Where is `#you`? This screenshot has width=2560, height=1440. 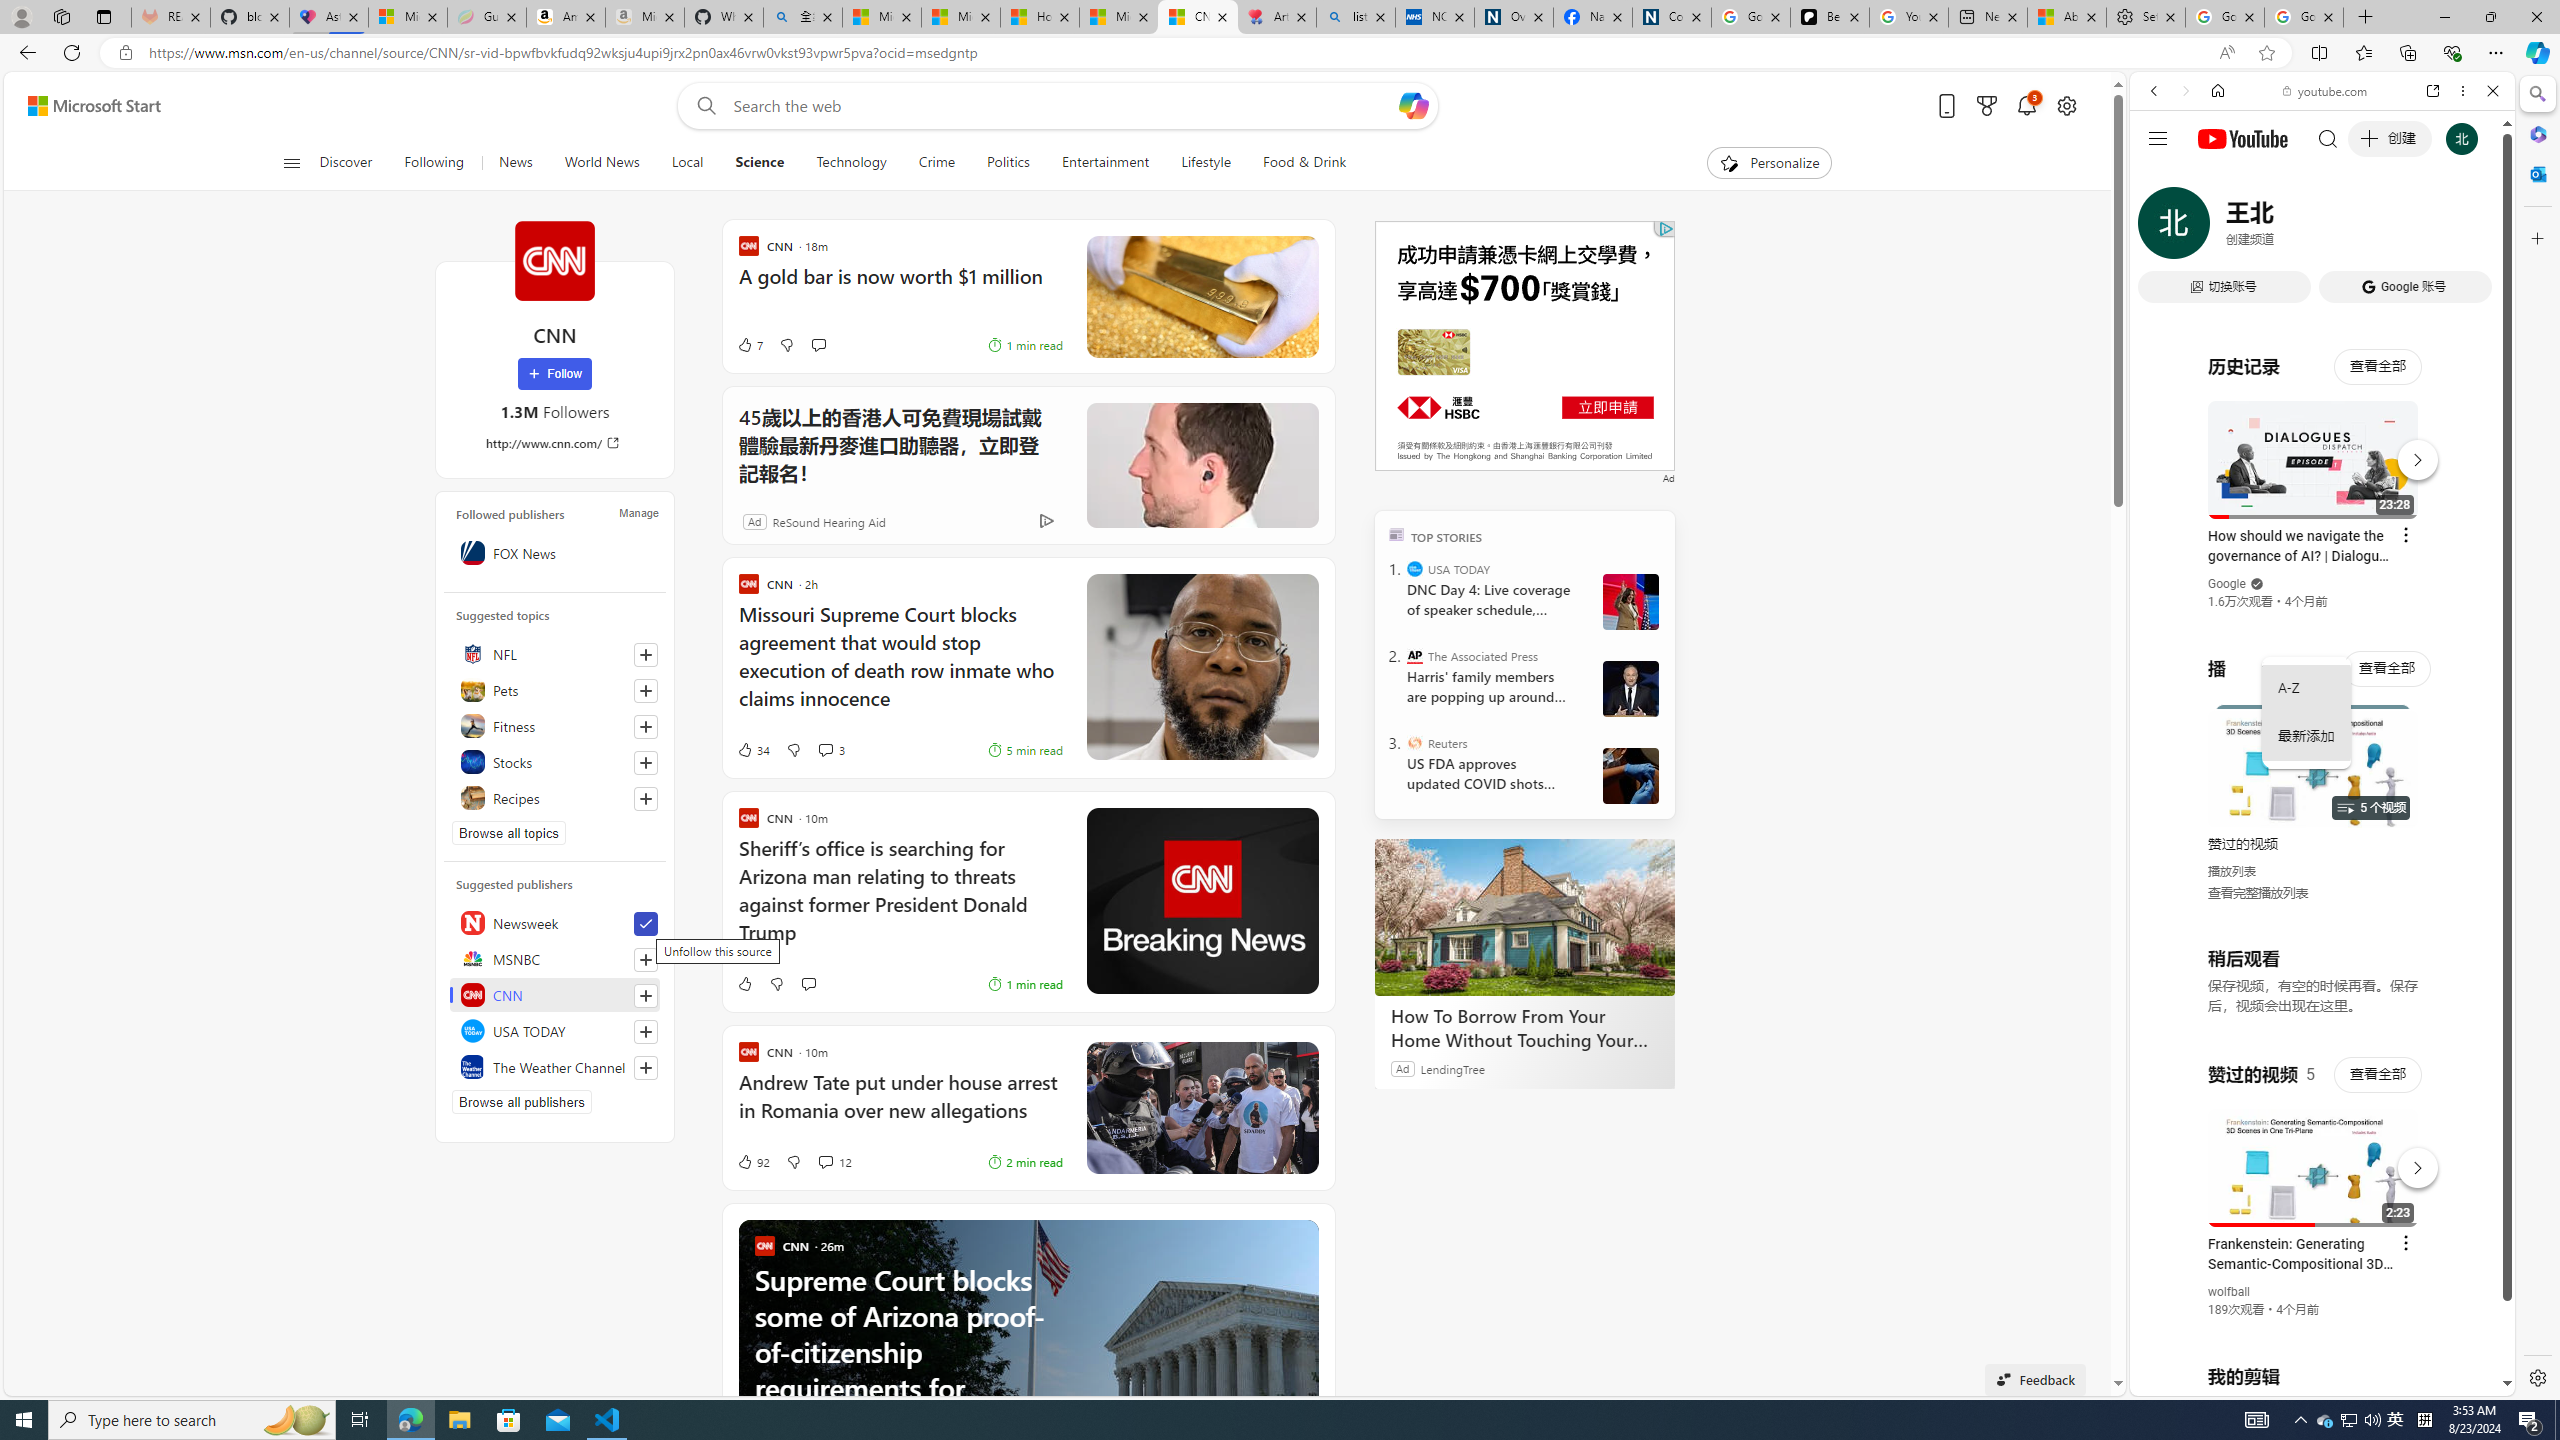
#you is located at coordinates (2314, 1158).